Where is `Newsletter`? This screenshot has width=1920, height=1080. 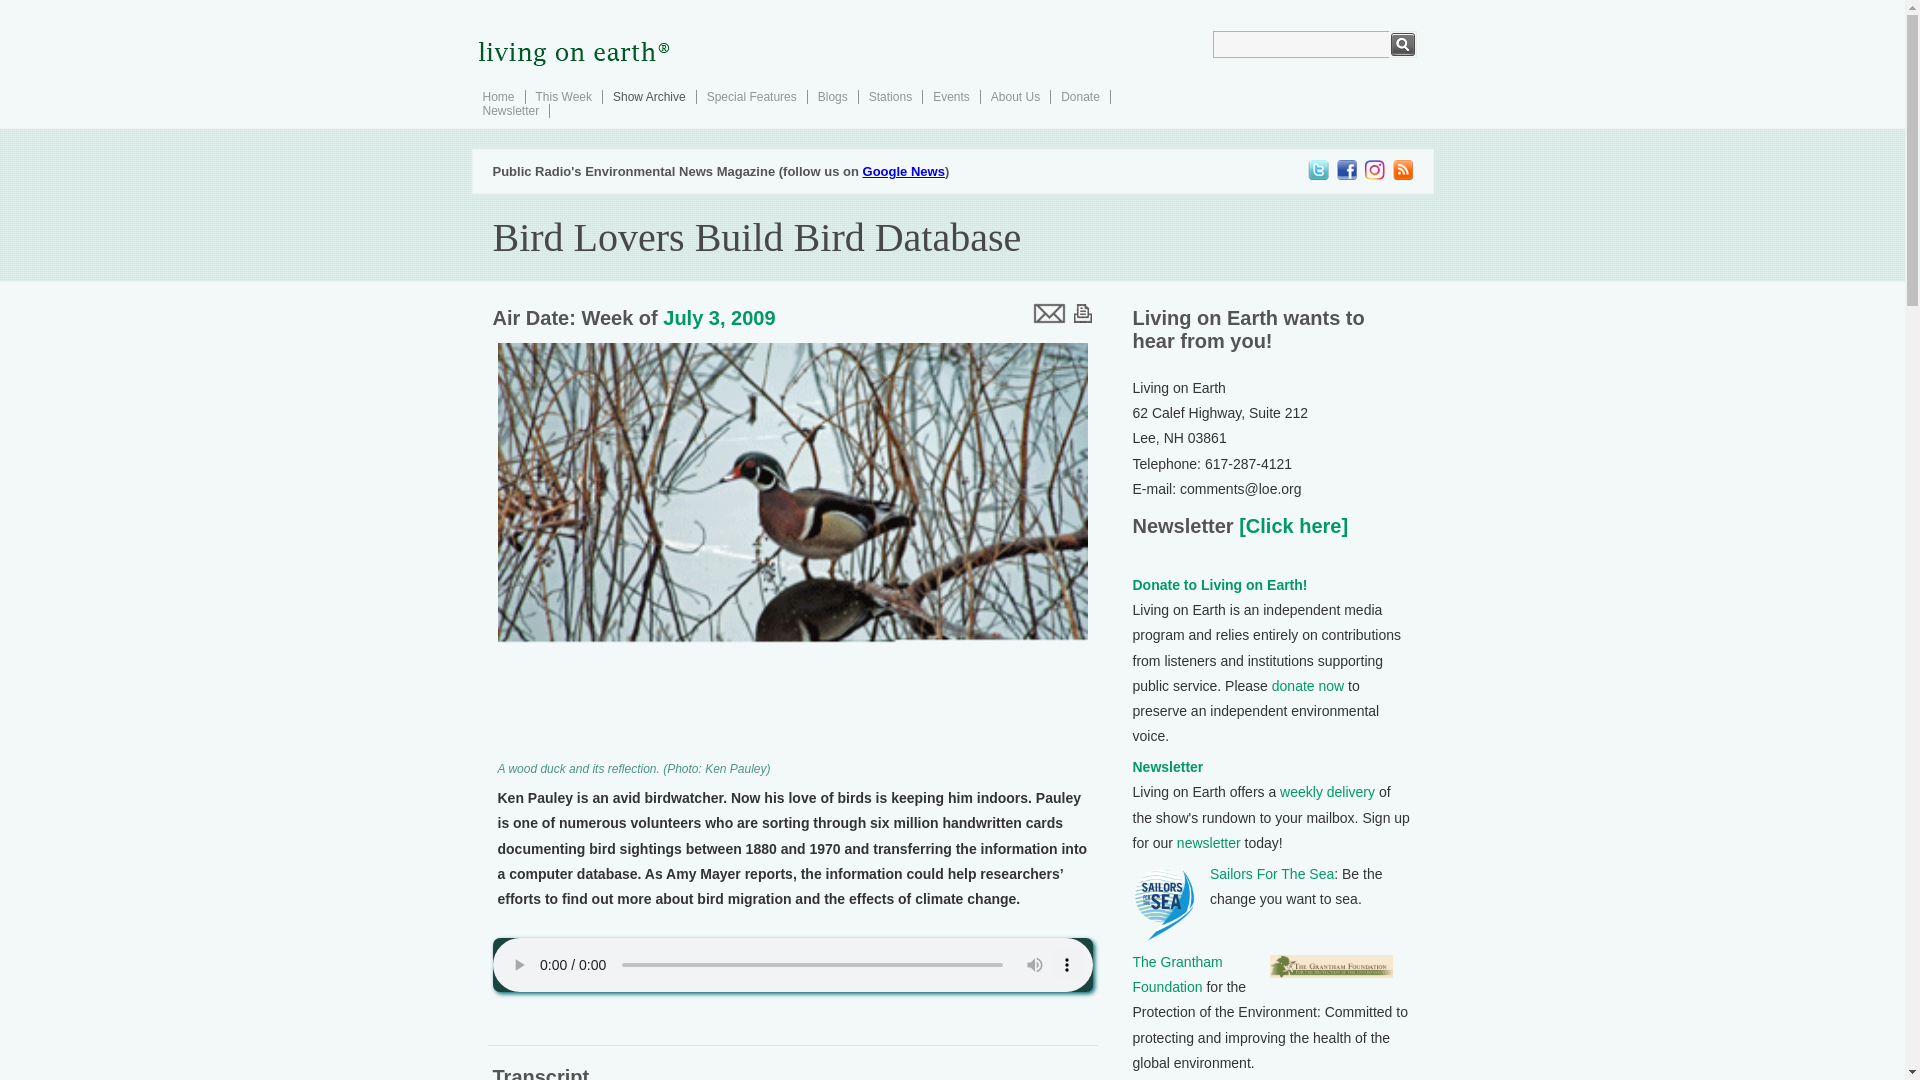
Newsletter is located at coordinates (510, 110).